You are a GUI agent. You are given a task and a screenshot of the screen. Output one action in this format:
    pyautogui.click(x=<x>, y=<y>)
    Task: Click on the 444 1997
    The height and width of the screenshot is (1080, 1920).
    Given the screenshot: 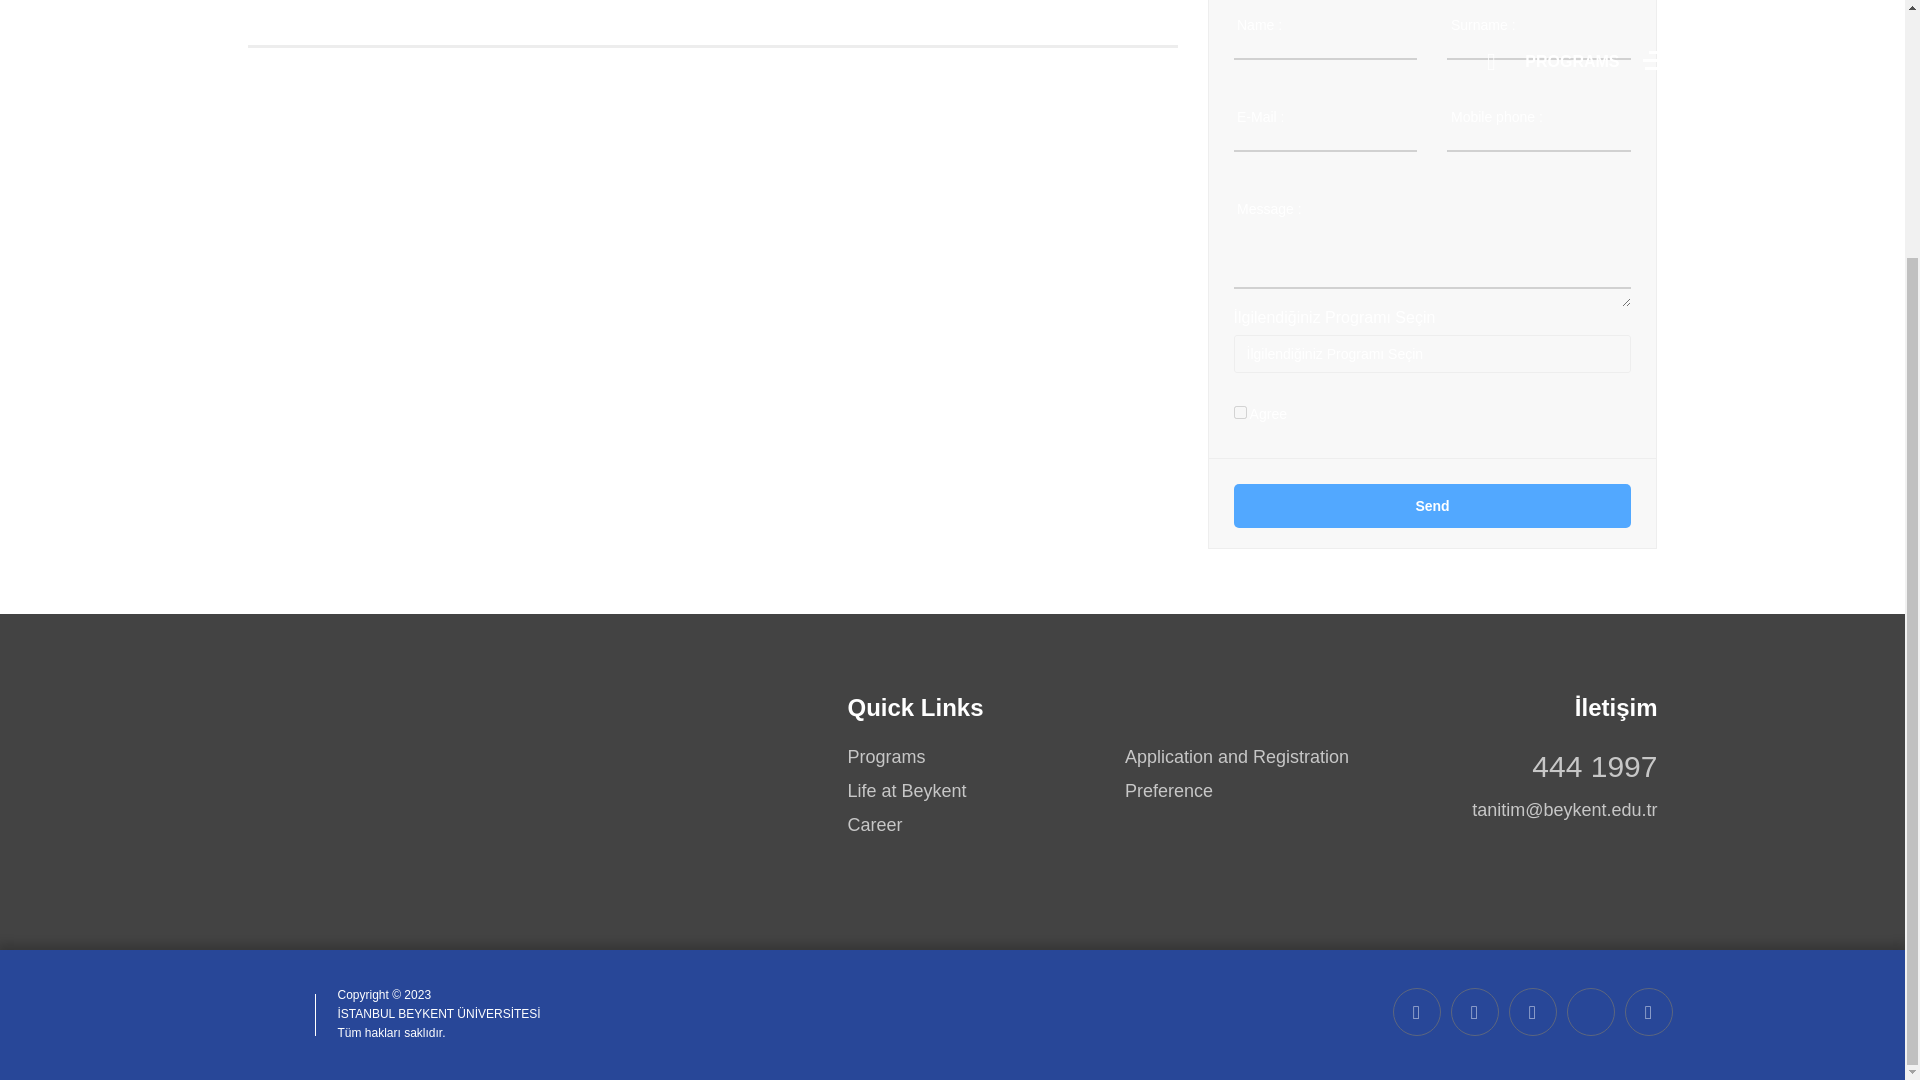 What is the action you would take?
    pyautogui.click(x=1594, y=766)
    